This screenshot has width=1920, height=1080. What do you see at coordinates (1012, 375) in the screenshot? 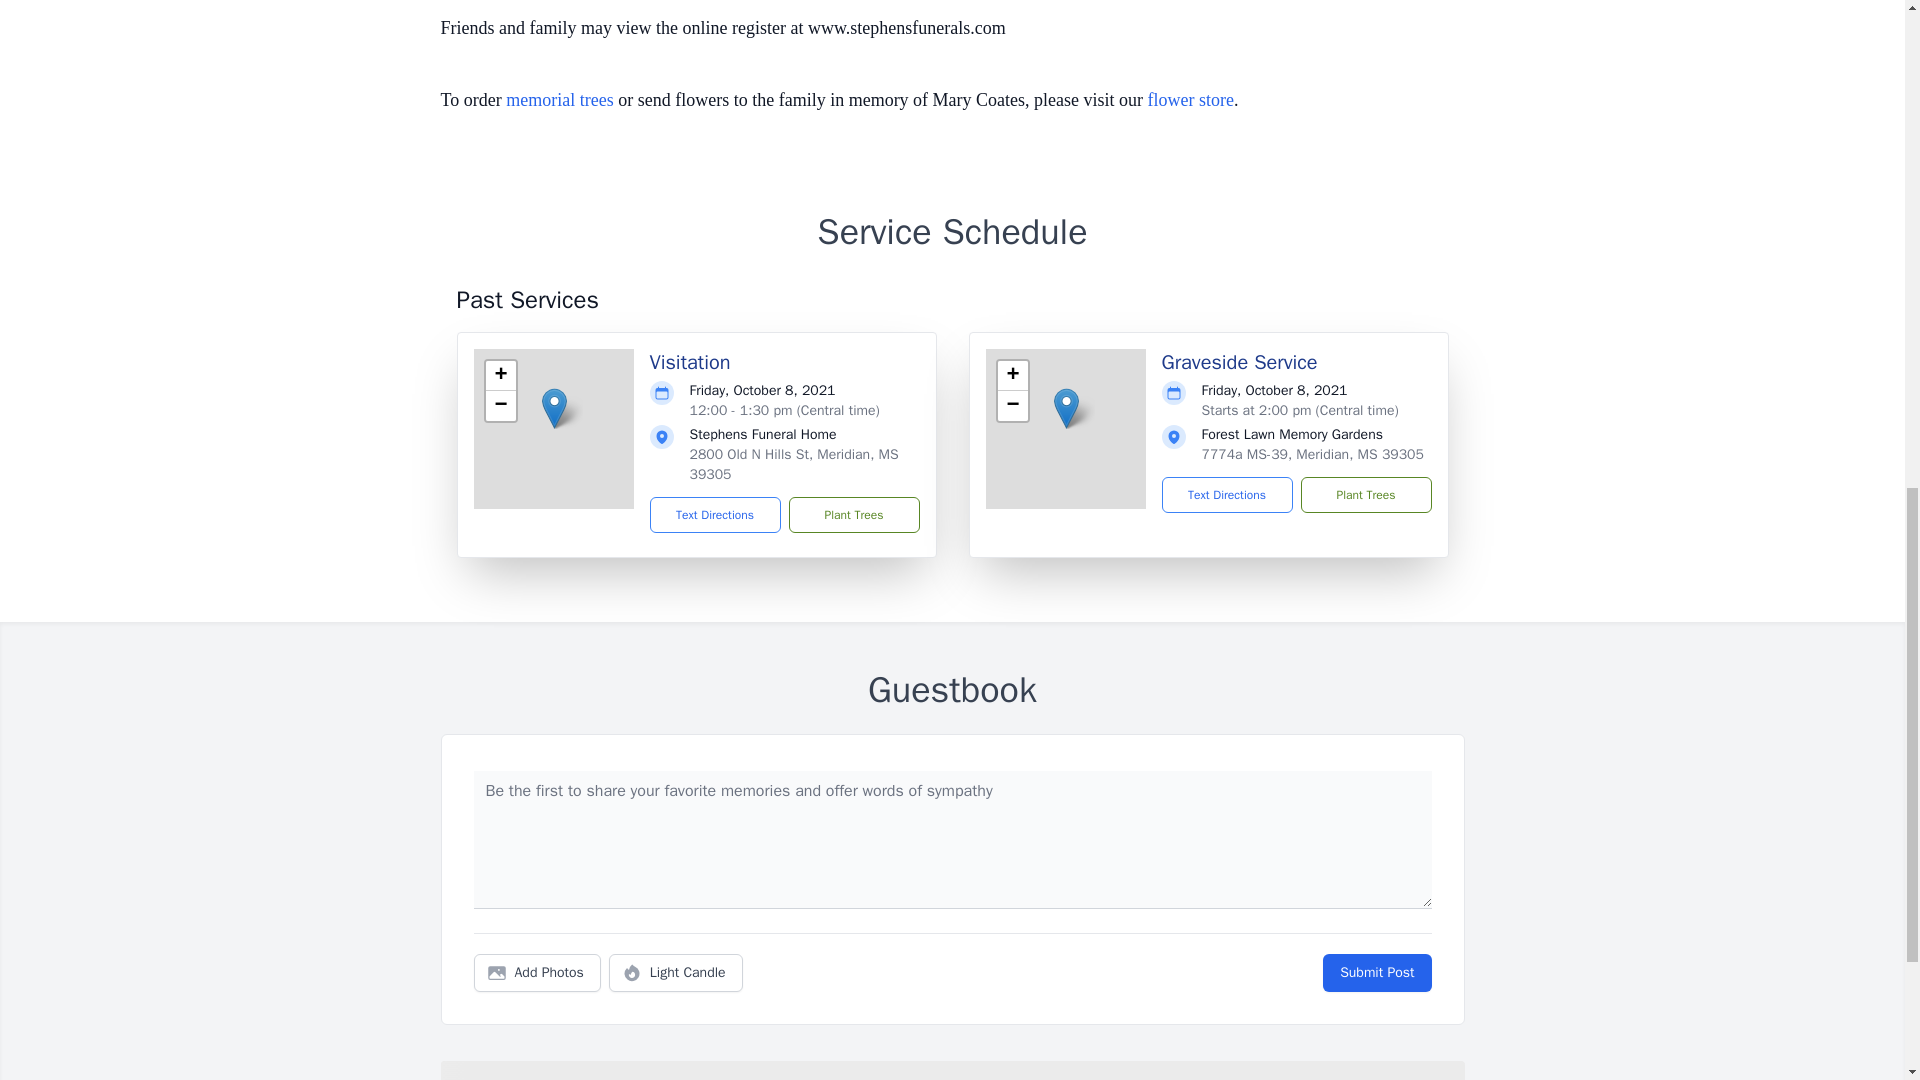
I see `Zoom in` at bounding box center [1012, 375].